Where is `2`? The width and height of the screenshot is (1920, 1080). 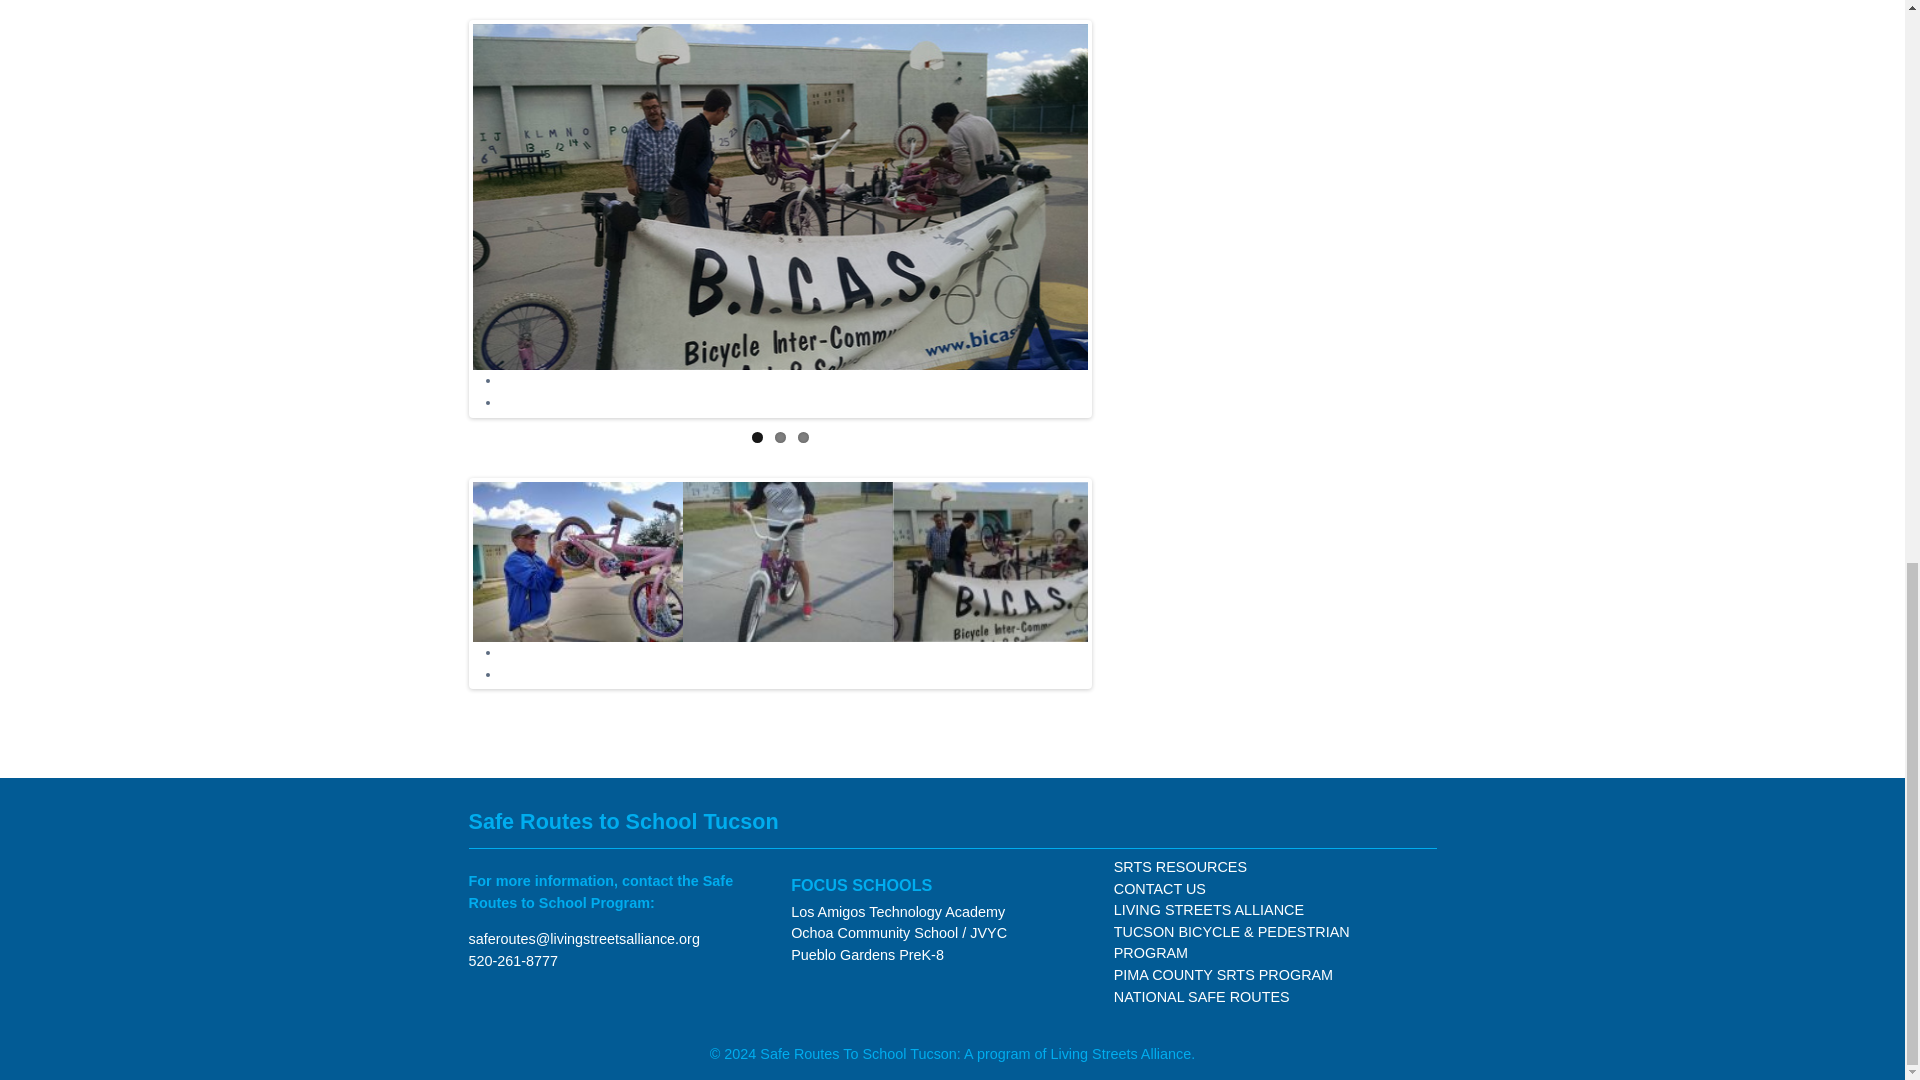 2 is located at coordinates (780, 437).